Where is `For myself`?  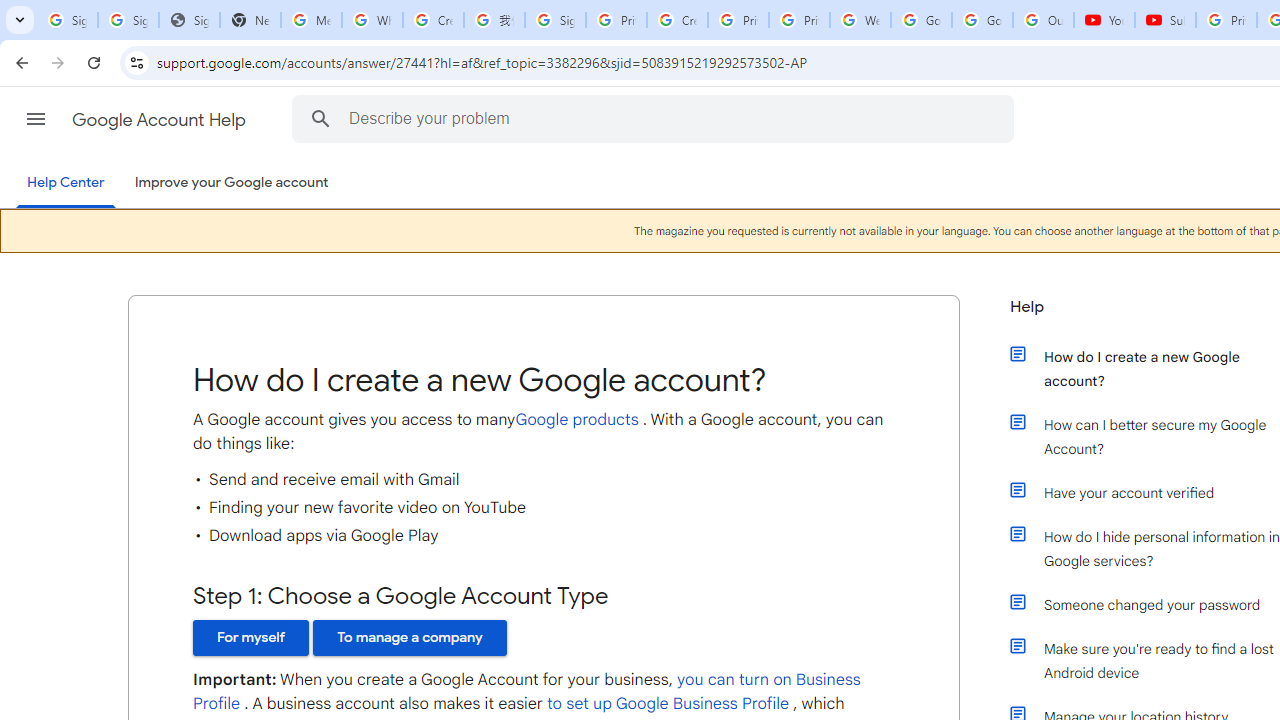
For myself is located at coordinates (251, 637).